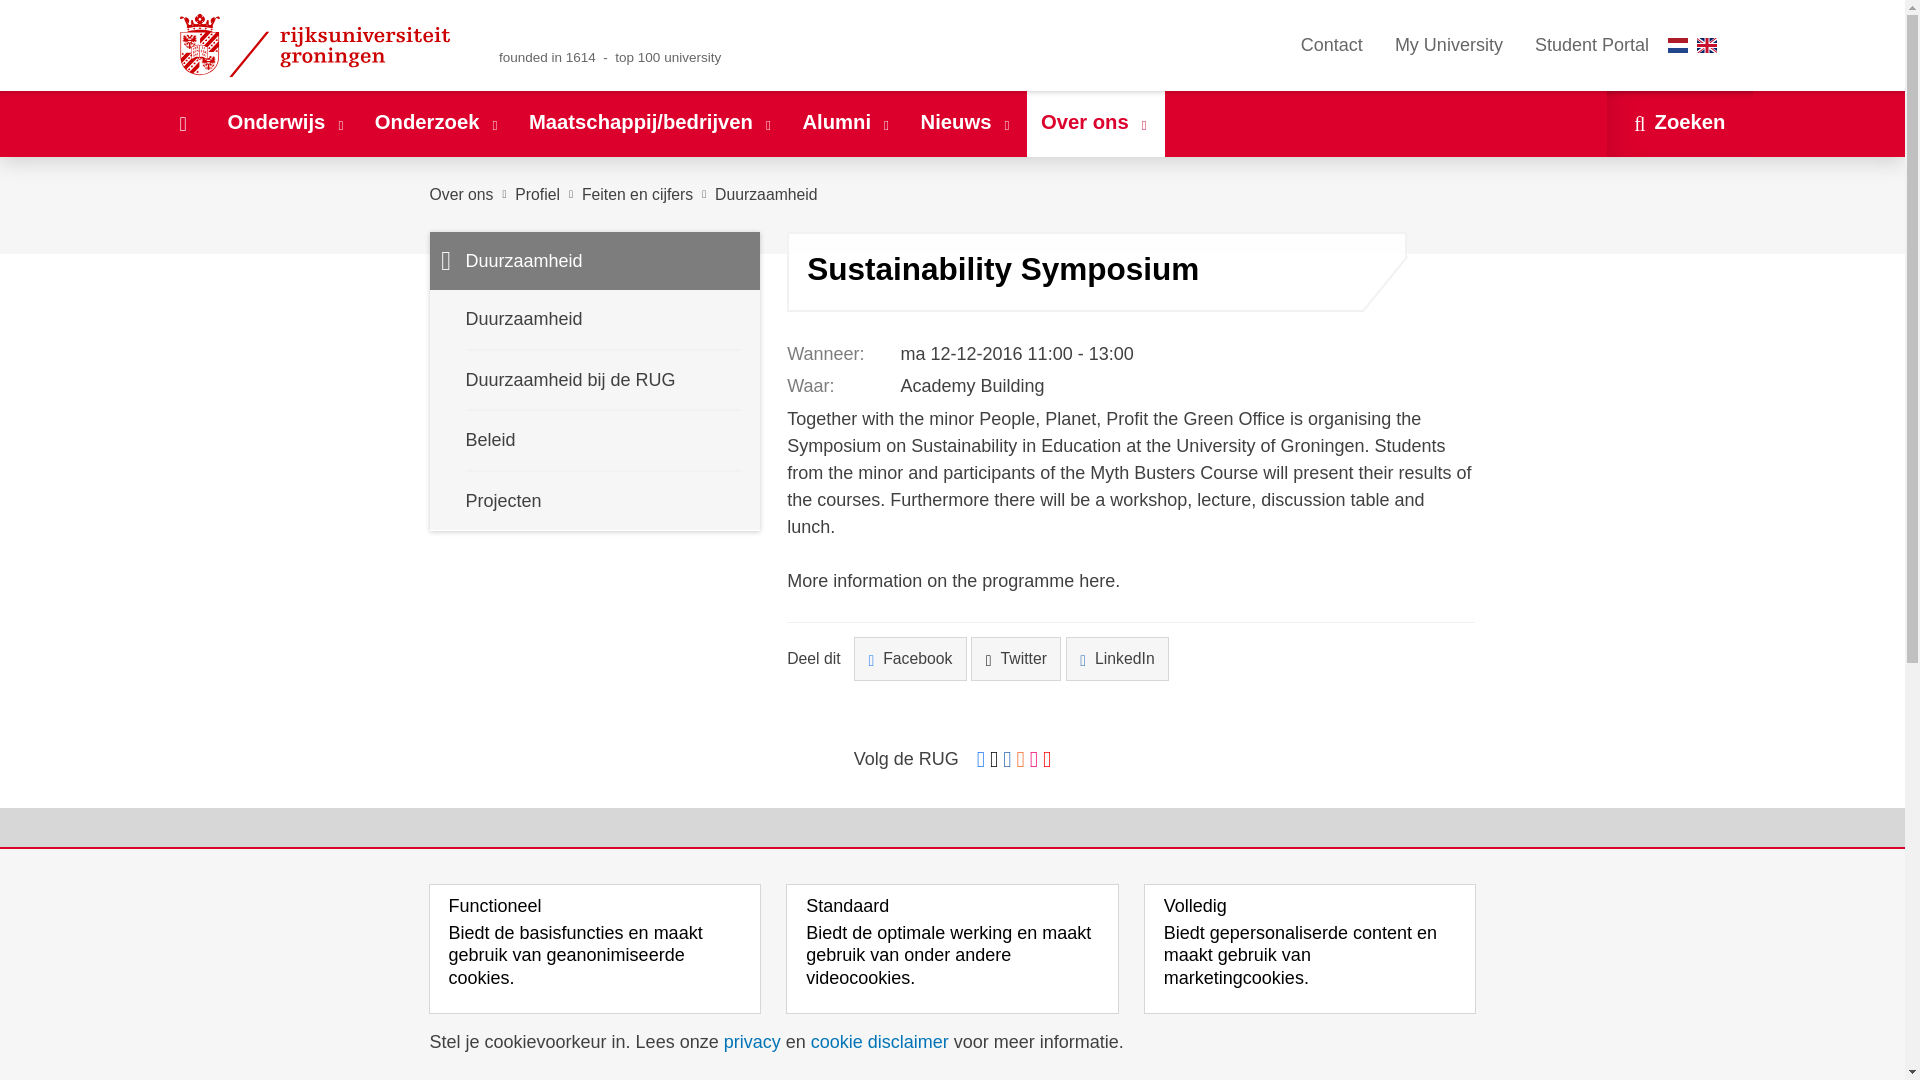 This screenshot has width=1920, height=1080. What do you see at coordinates (1678, 44) in the screenshot?
I see `Nederlands` at bounding box center [1678, 44].